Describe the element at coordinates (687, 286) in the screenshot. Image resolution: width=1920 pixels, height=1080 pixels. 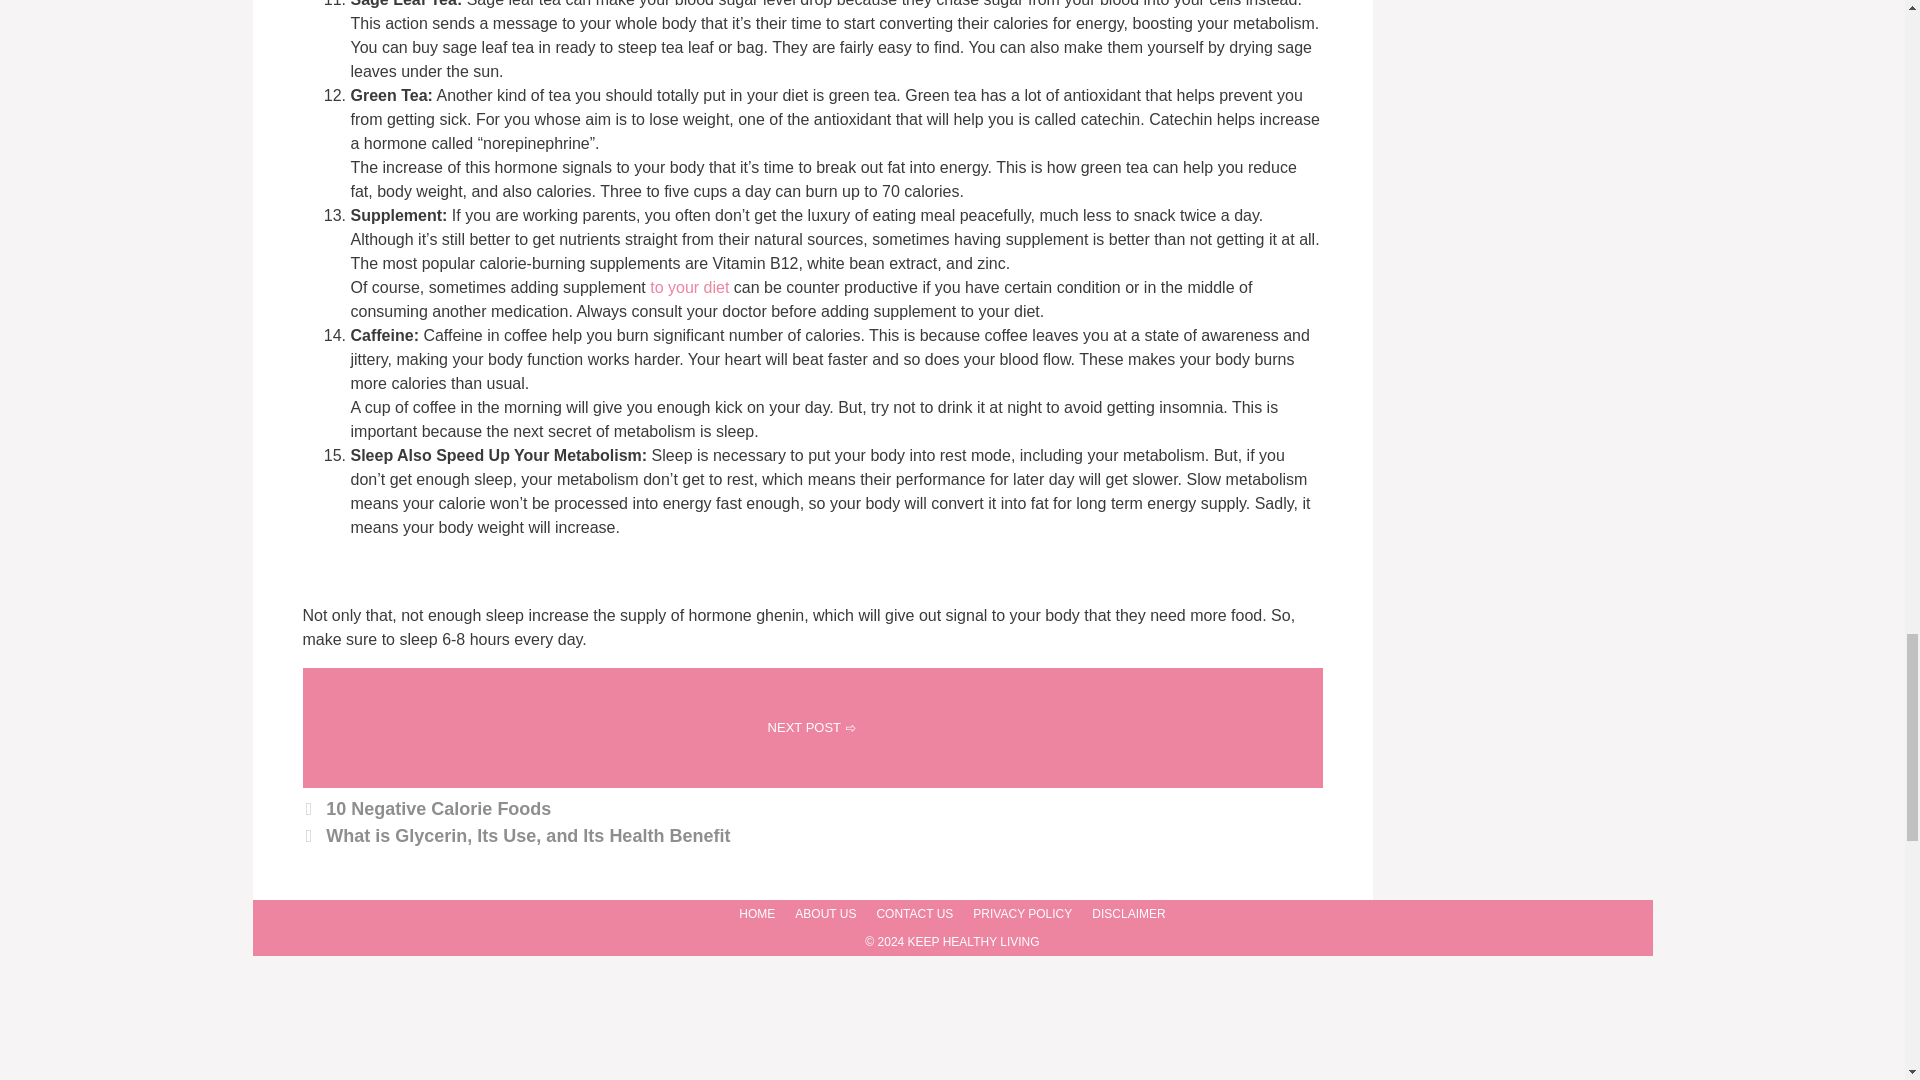
I see `to your diet` at that location.